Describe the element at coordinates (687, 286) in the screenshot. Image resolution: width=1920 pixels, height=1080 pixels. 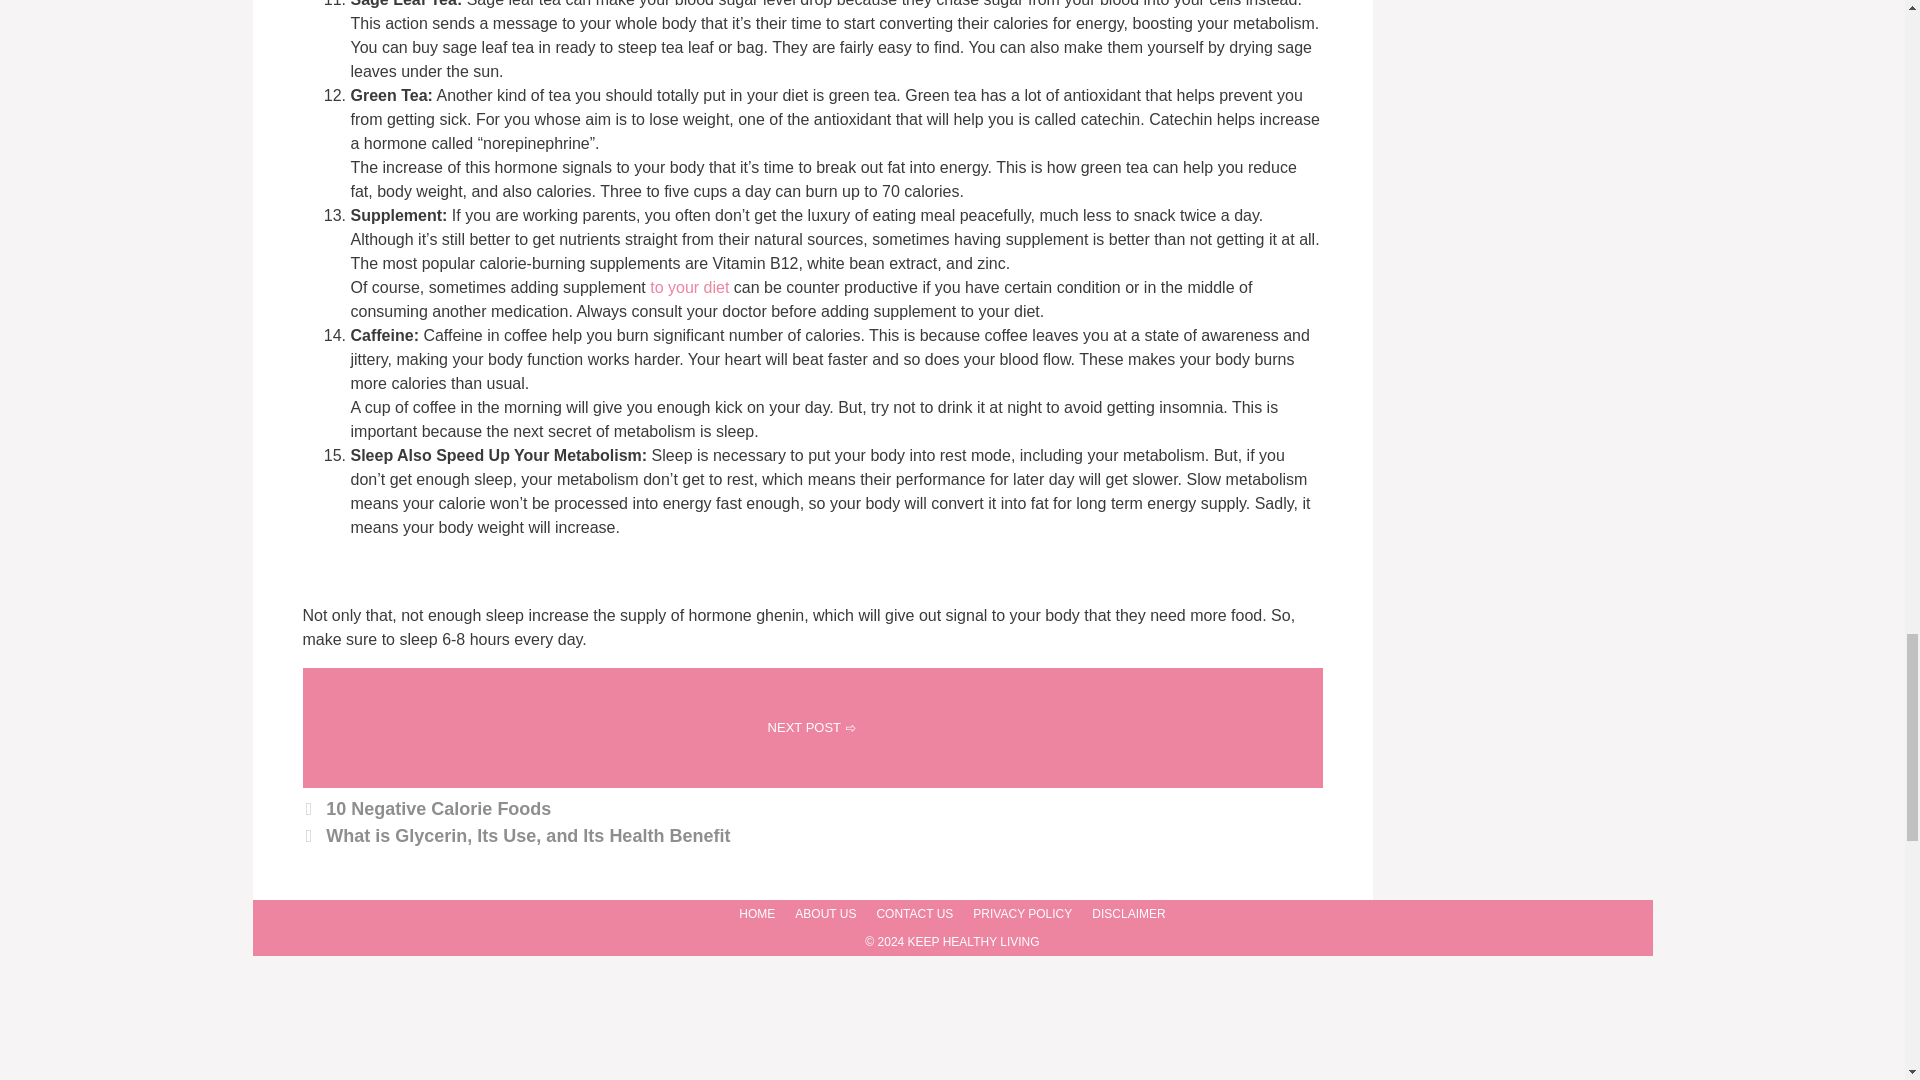
I see `to your diet` at that location.